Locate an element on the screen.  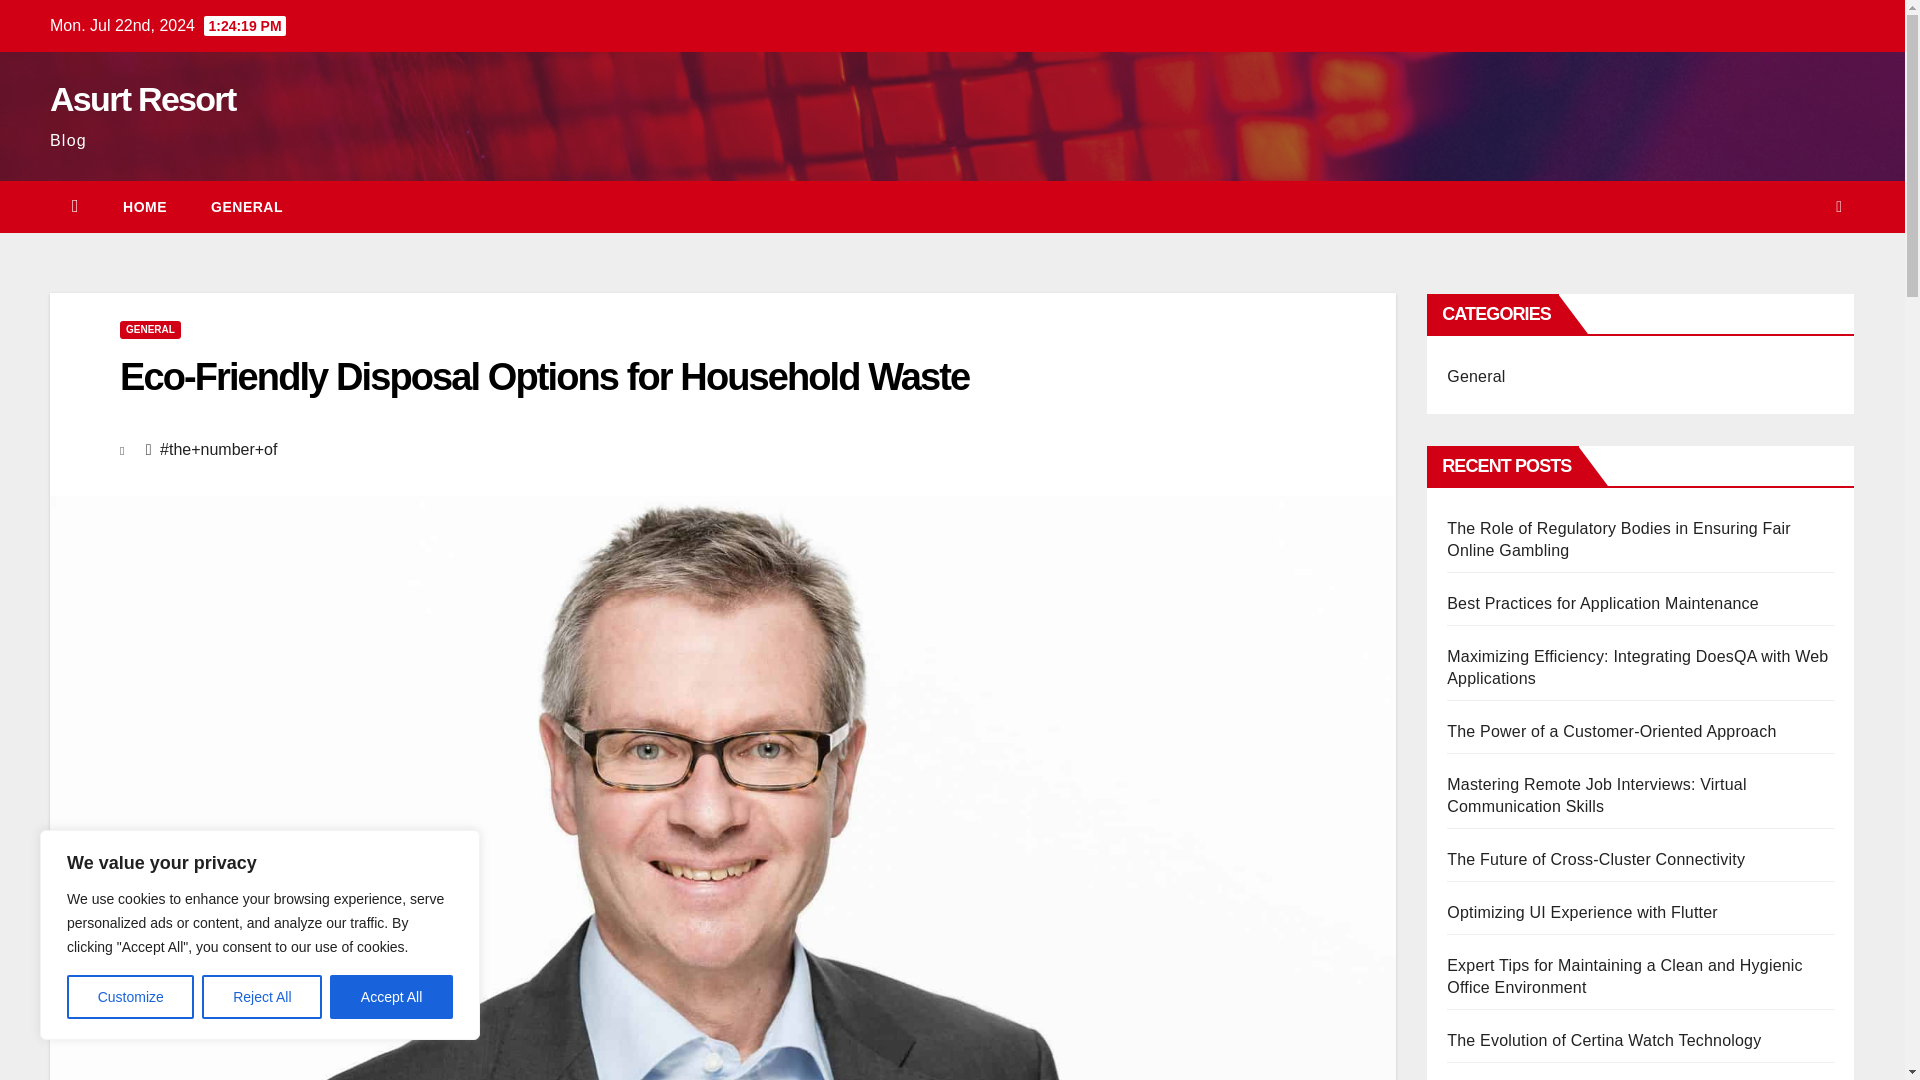
Customize is located at coordinates (130, 997).